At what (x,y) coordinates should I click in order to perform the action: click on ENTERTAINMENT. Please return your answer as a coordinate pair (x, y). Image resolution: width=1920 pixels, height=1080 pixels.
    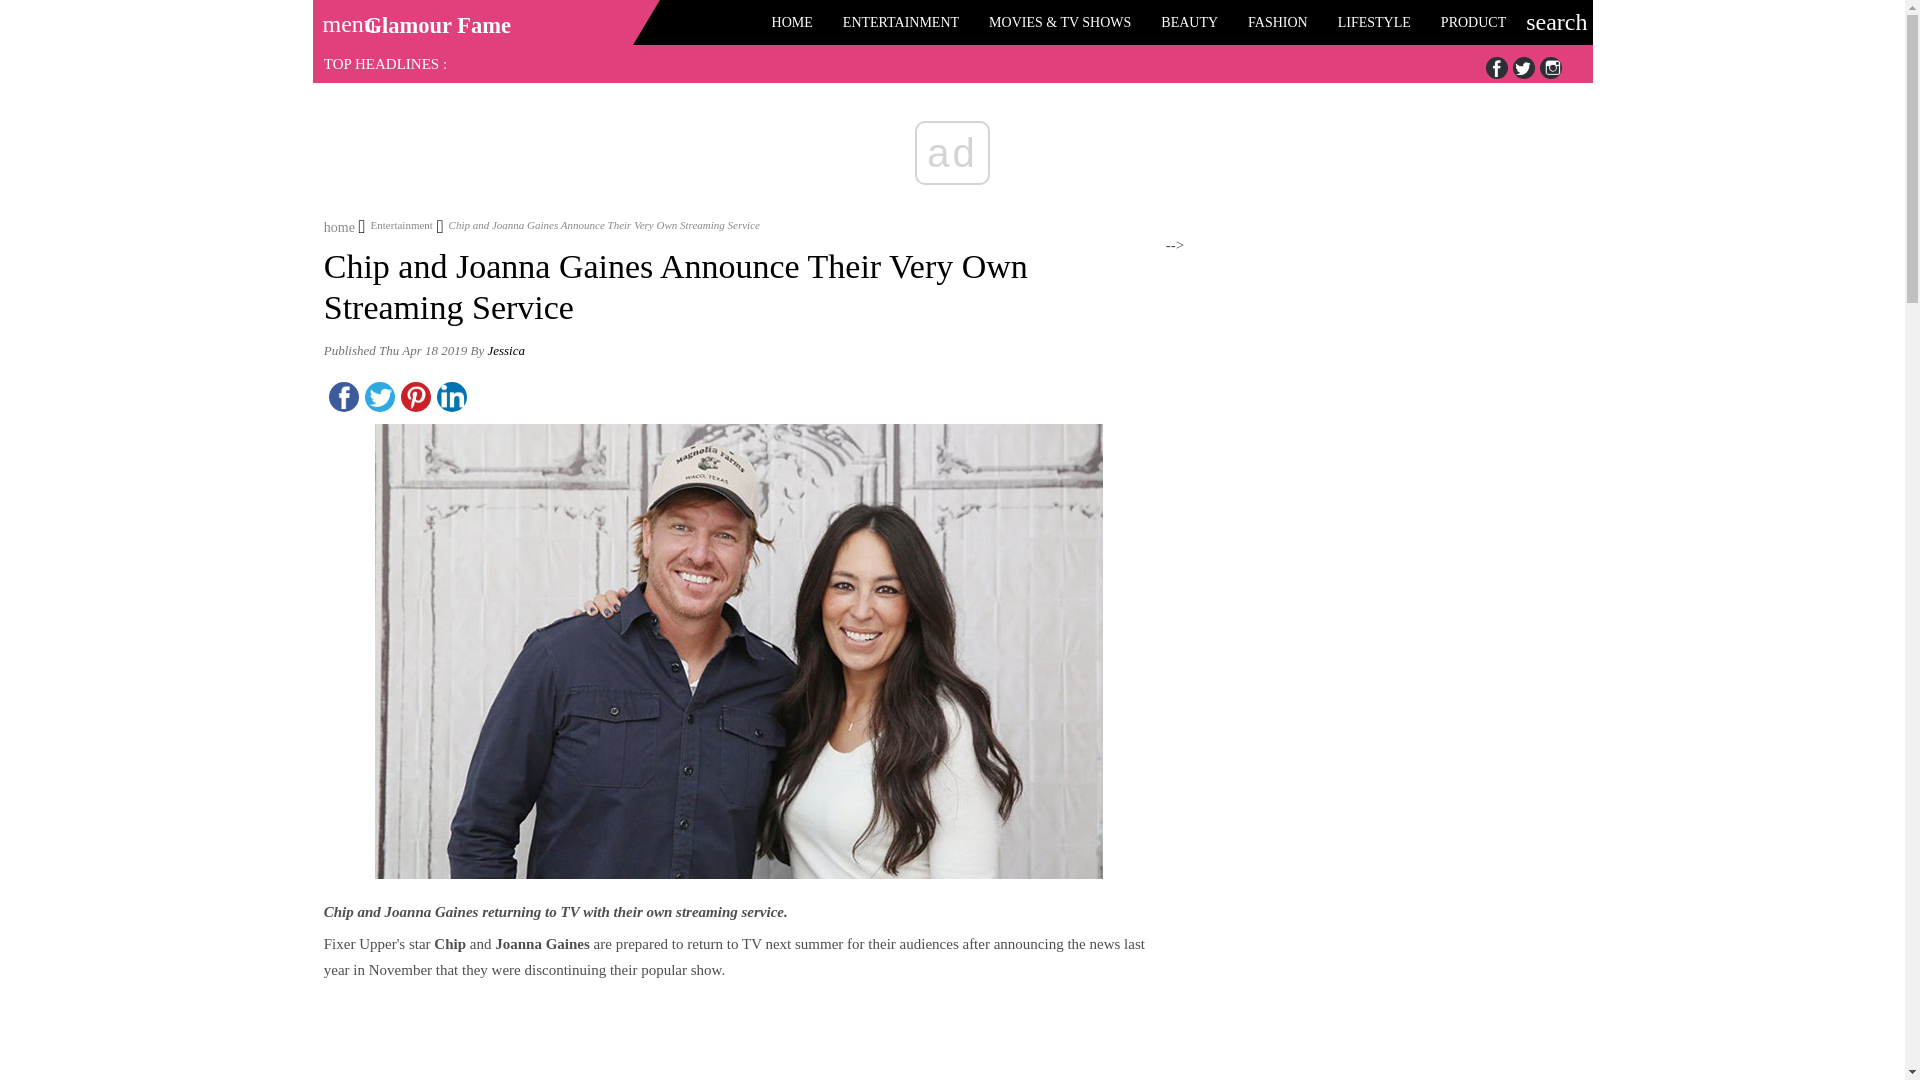
    Looking at the image, I should click on (900, 22).